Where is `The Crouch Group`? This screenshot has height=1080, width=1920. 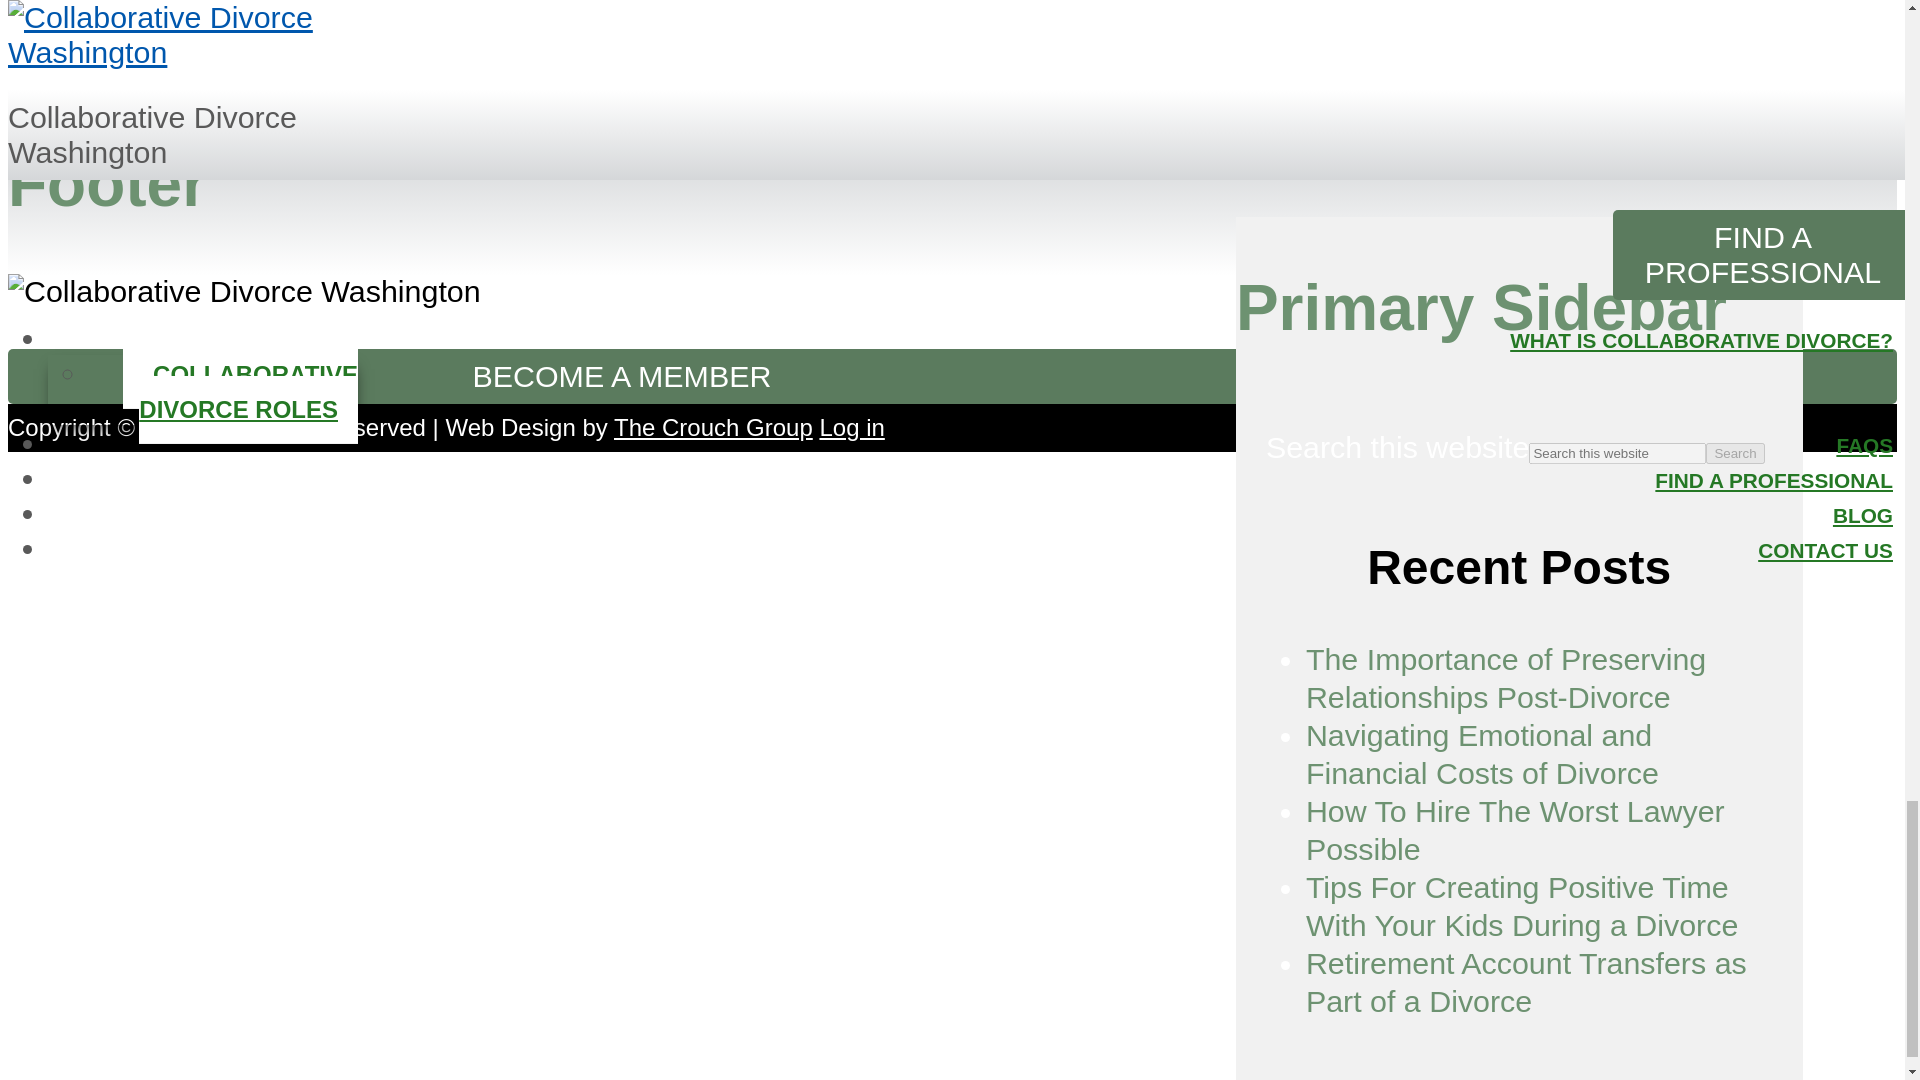 The Crouch Group is located at coordinates (713, 426).